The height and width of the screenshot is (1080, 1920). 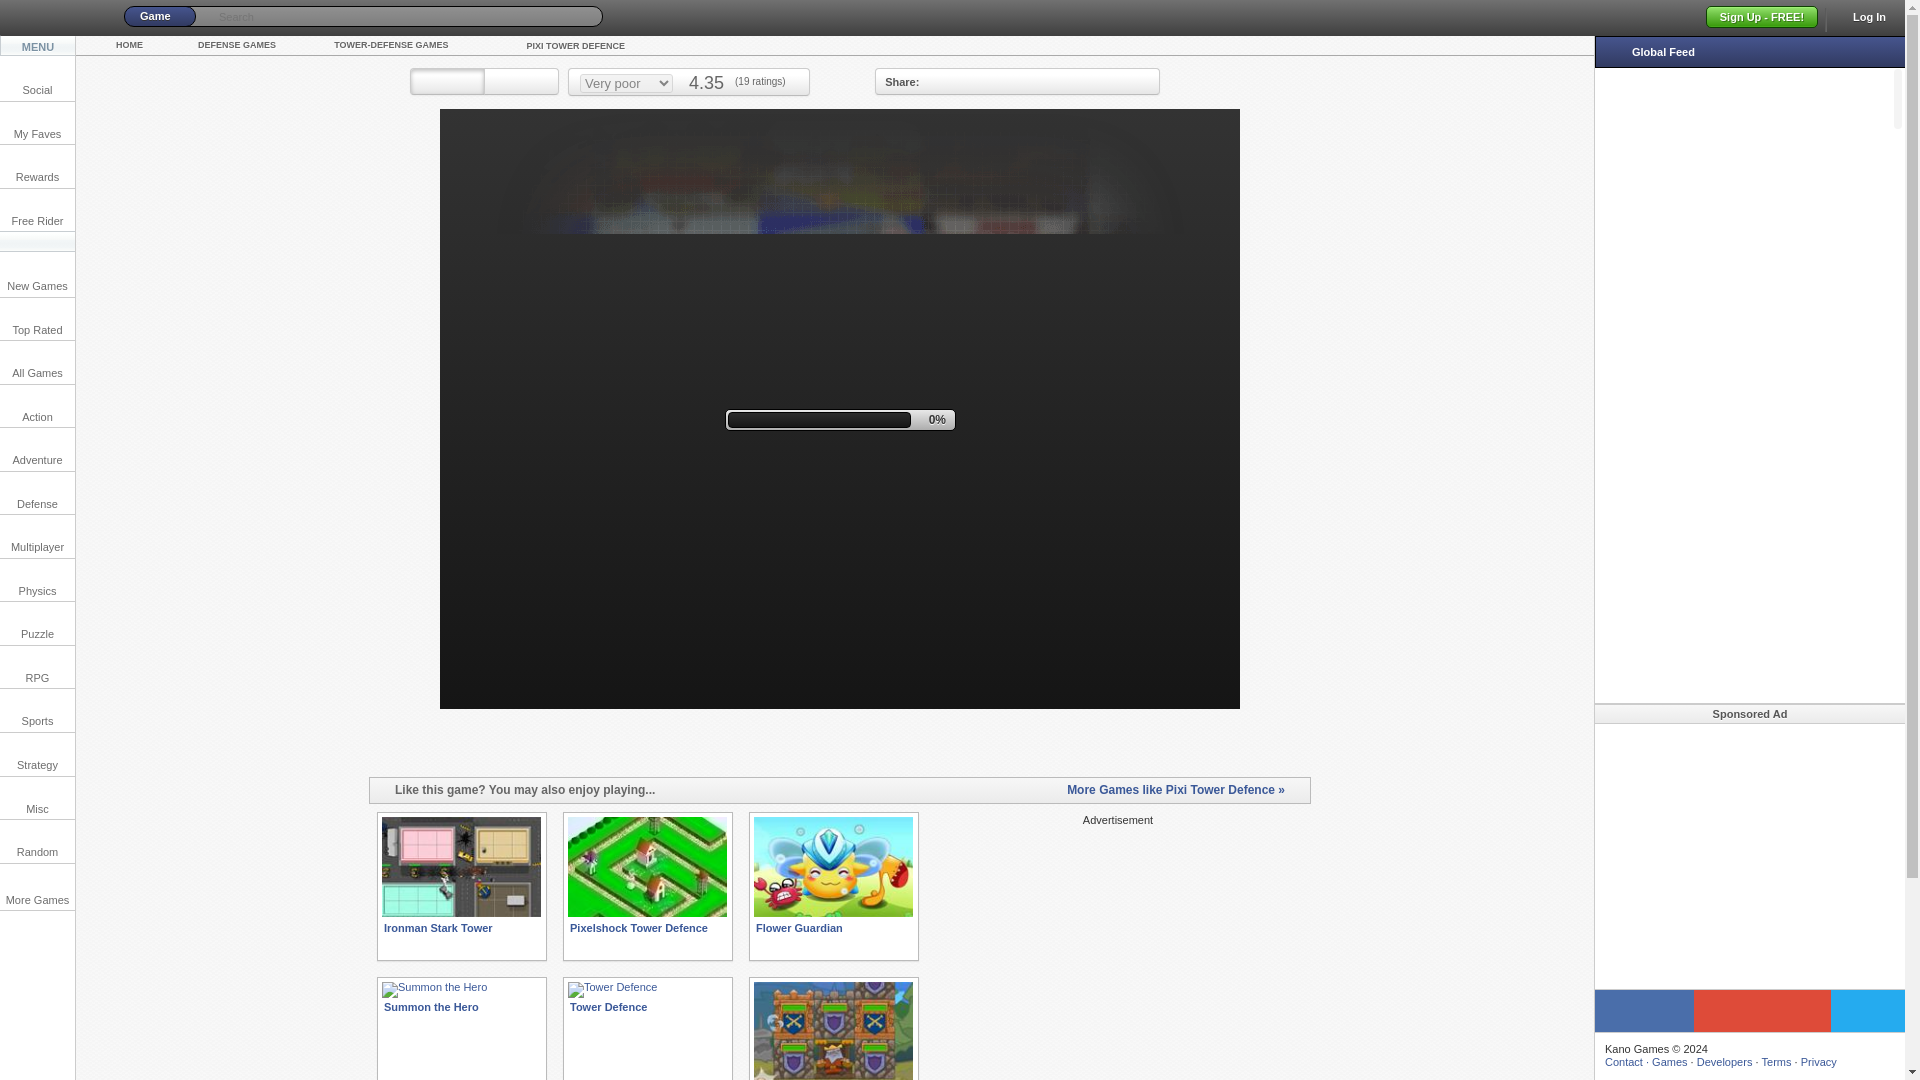 I want to click on Multiplayer, so click(x=37, y=536).